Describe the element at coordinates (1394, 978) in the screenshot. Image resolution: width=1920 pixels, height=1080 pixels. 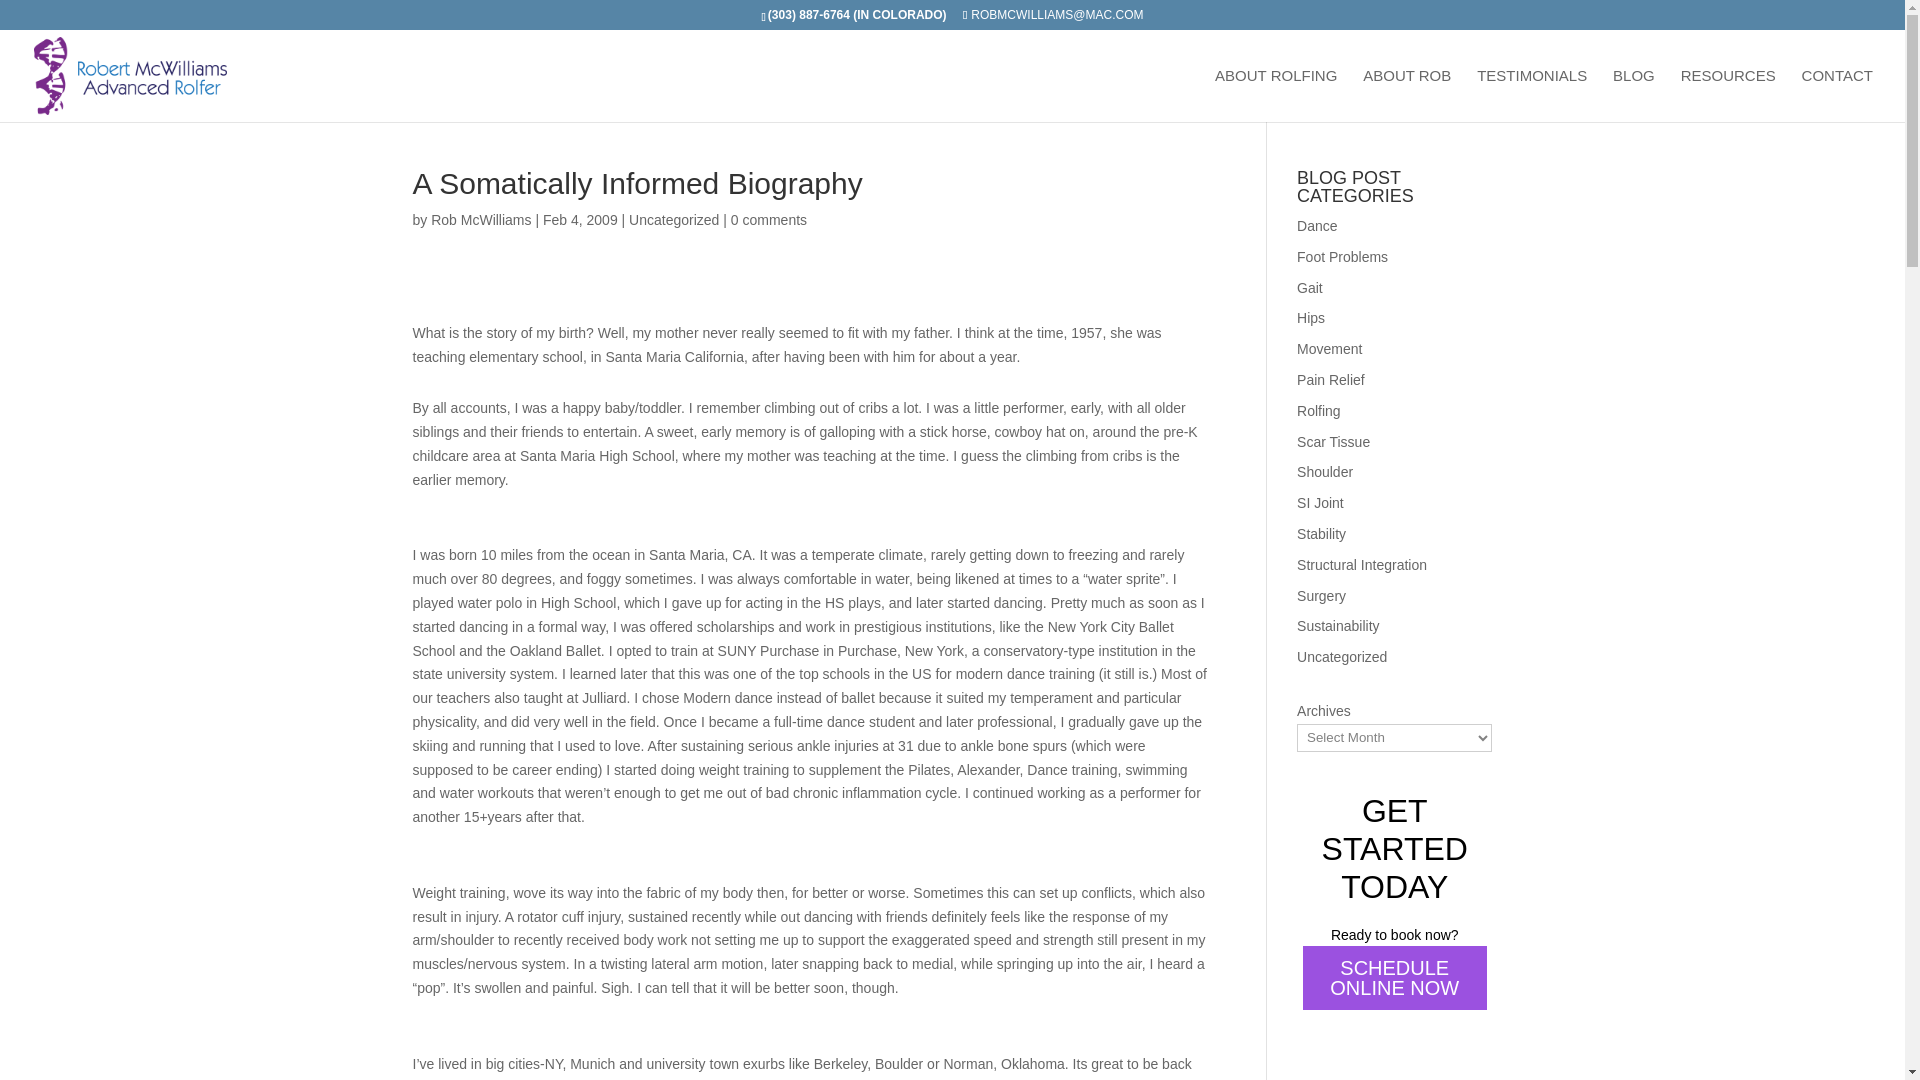
I see `SCHEDULE ONLINE NOW` at that location.